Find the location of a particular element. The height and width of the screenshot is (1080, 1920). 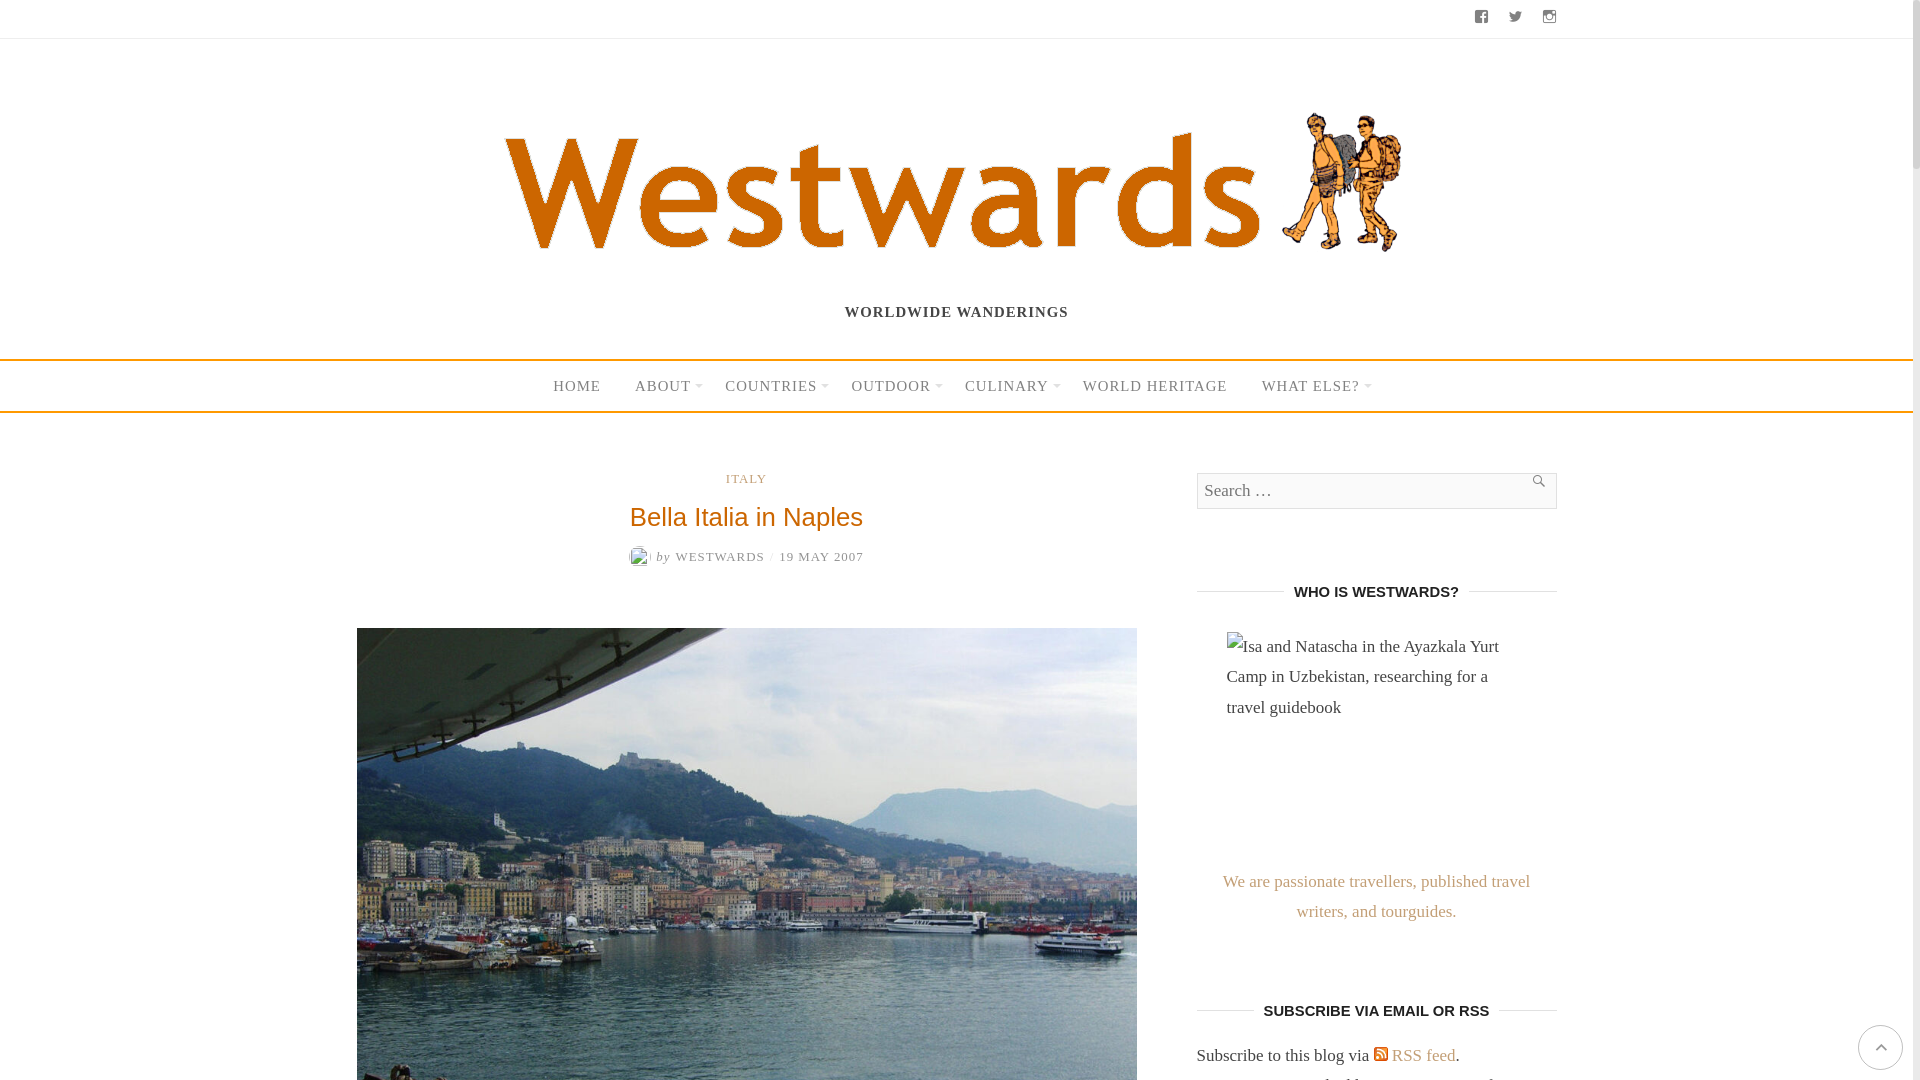

Instagram is located at coordinates (1549, 18).